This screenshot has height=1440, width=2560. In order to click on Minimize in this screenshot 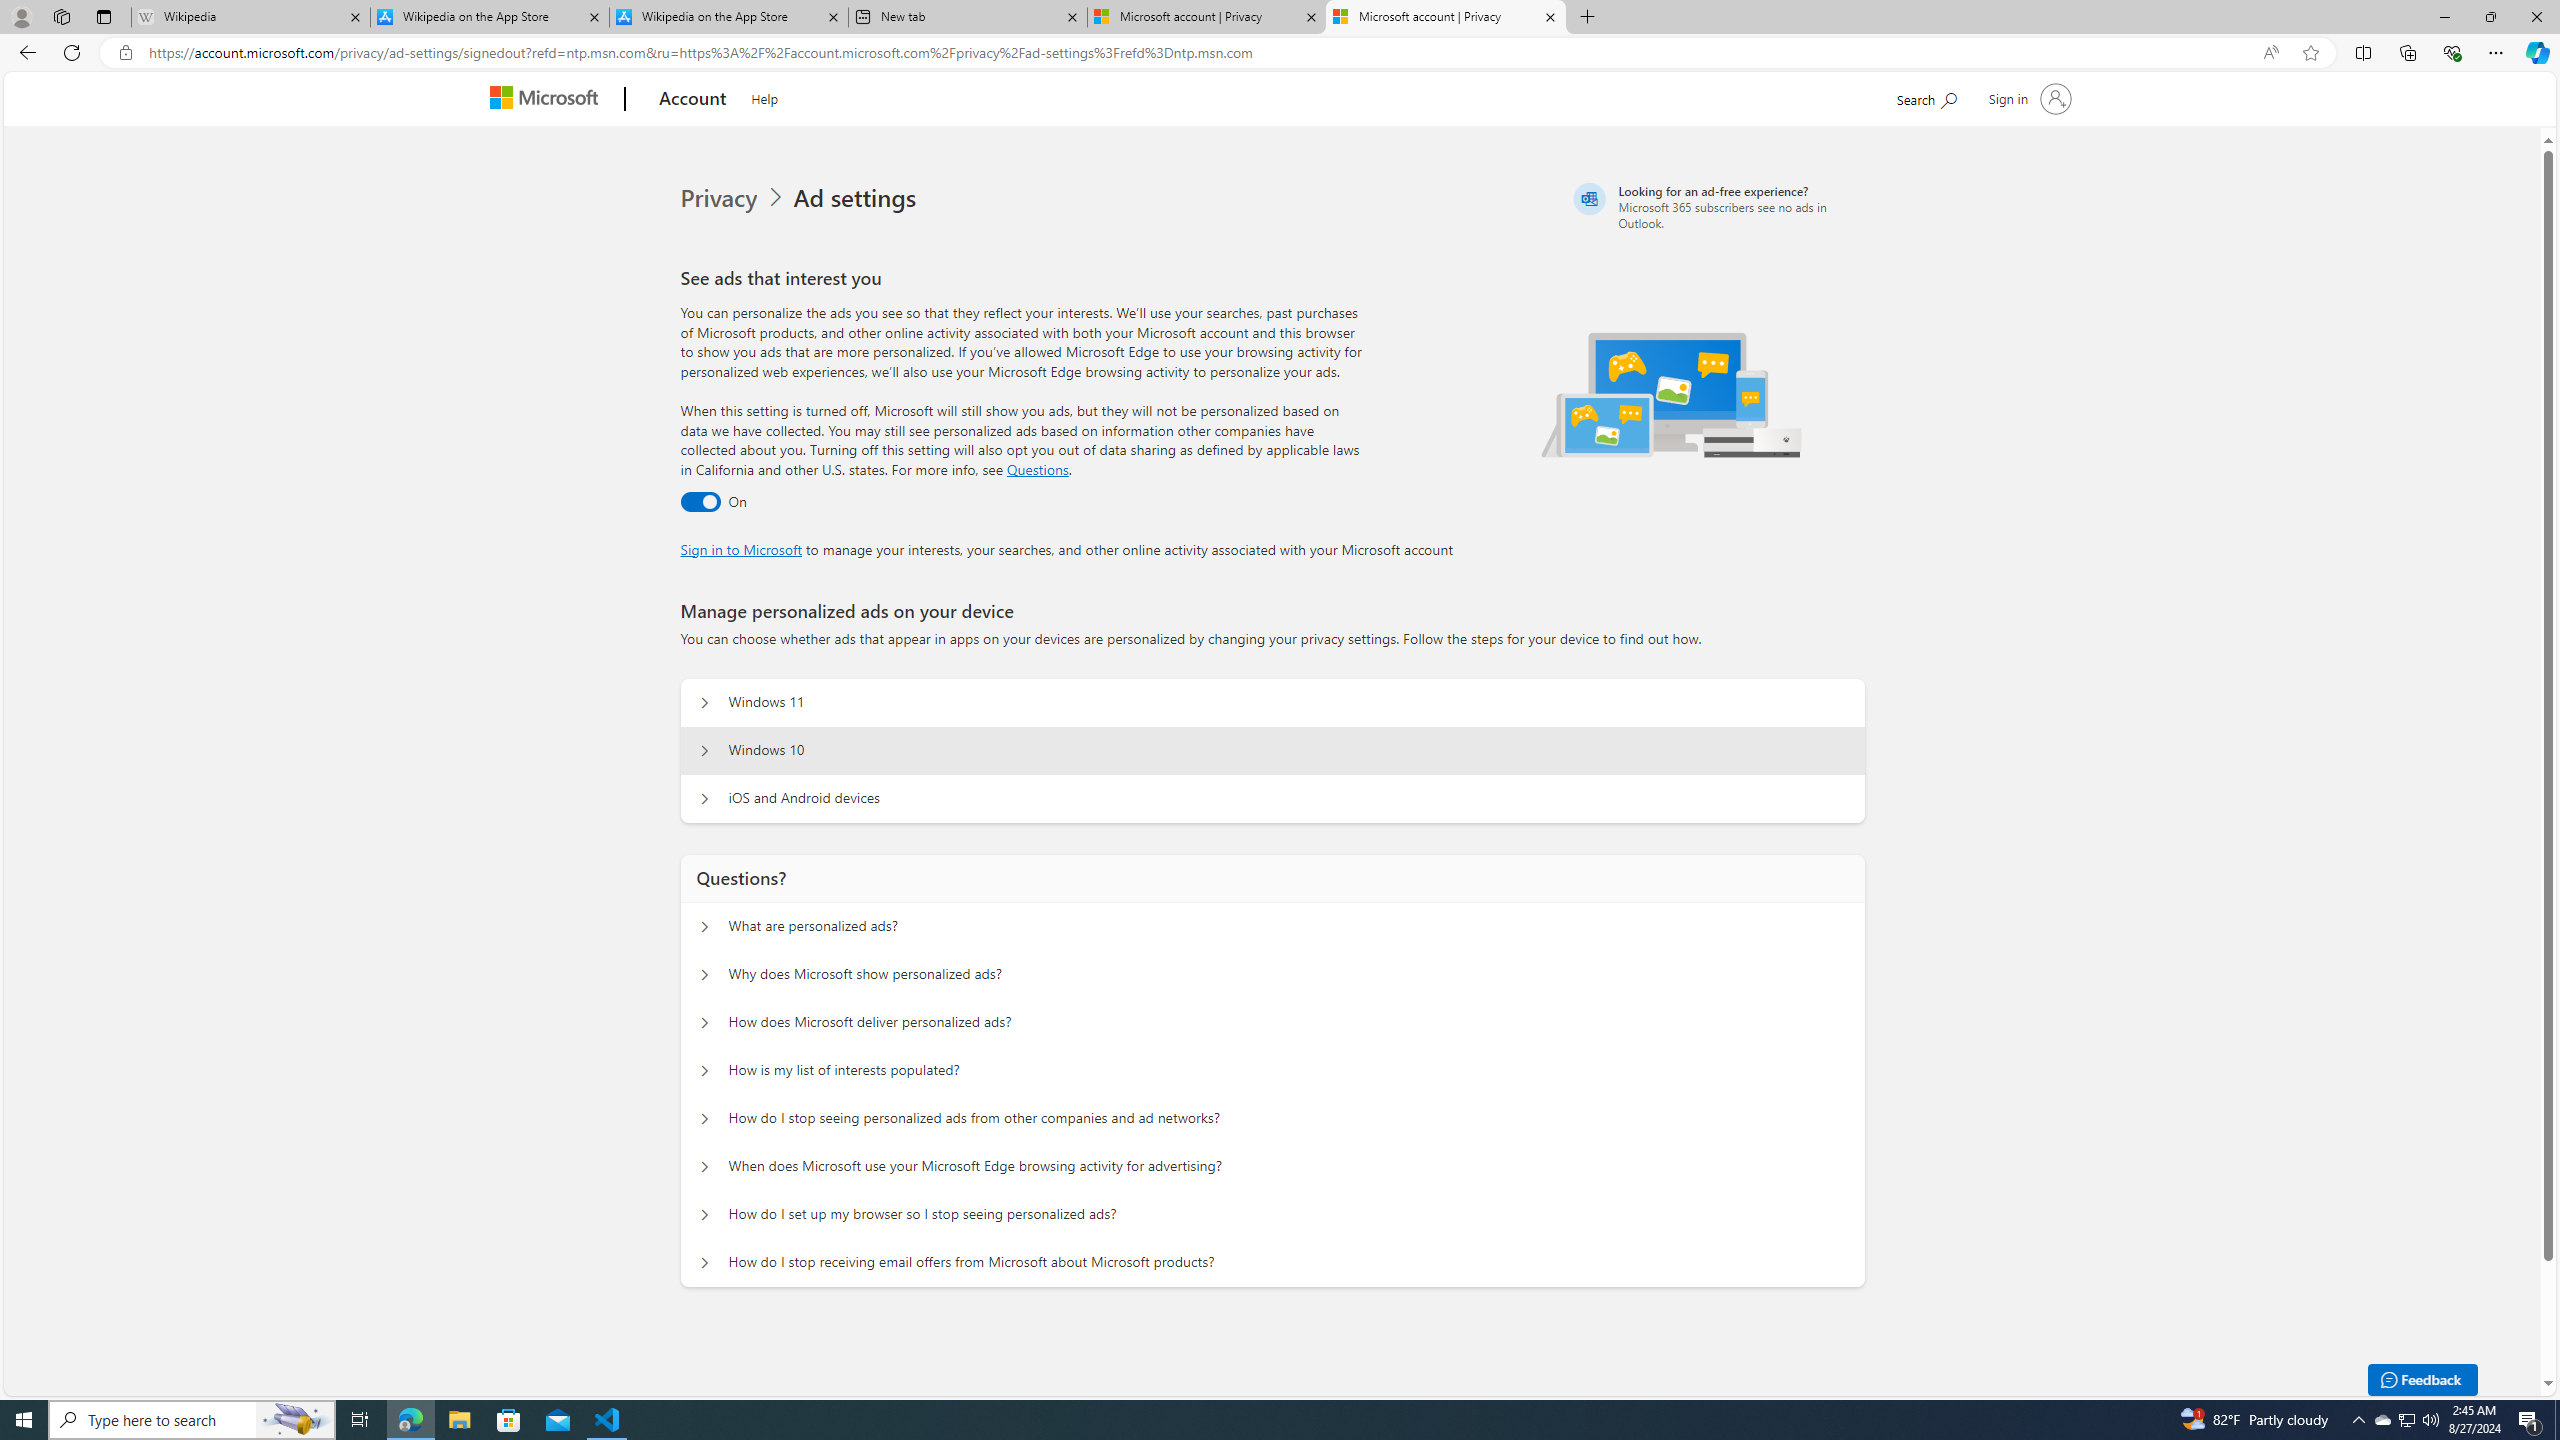, I will do `click(2444, 17)`.